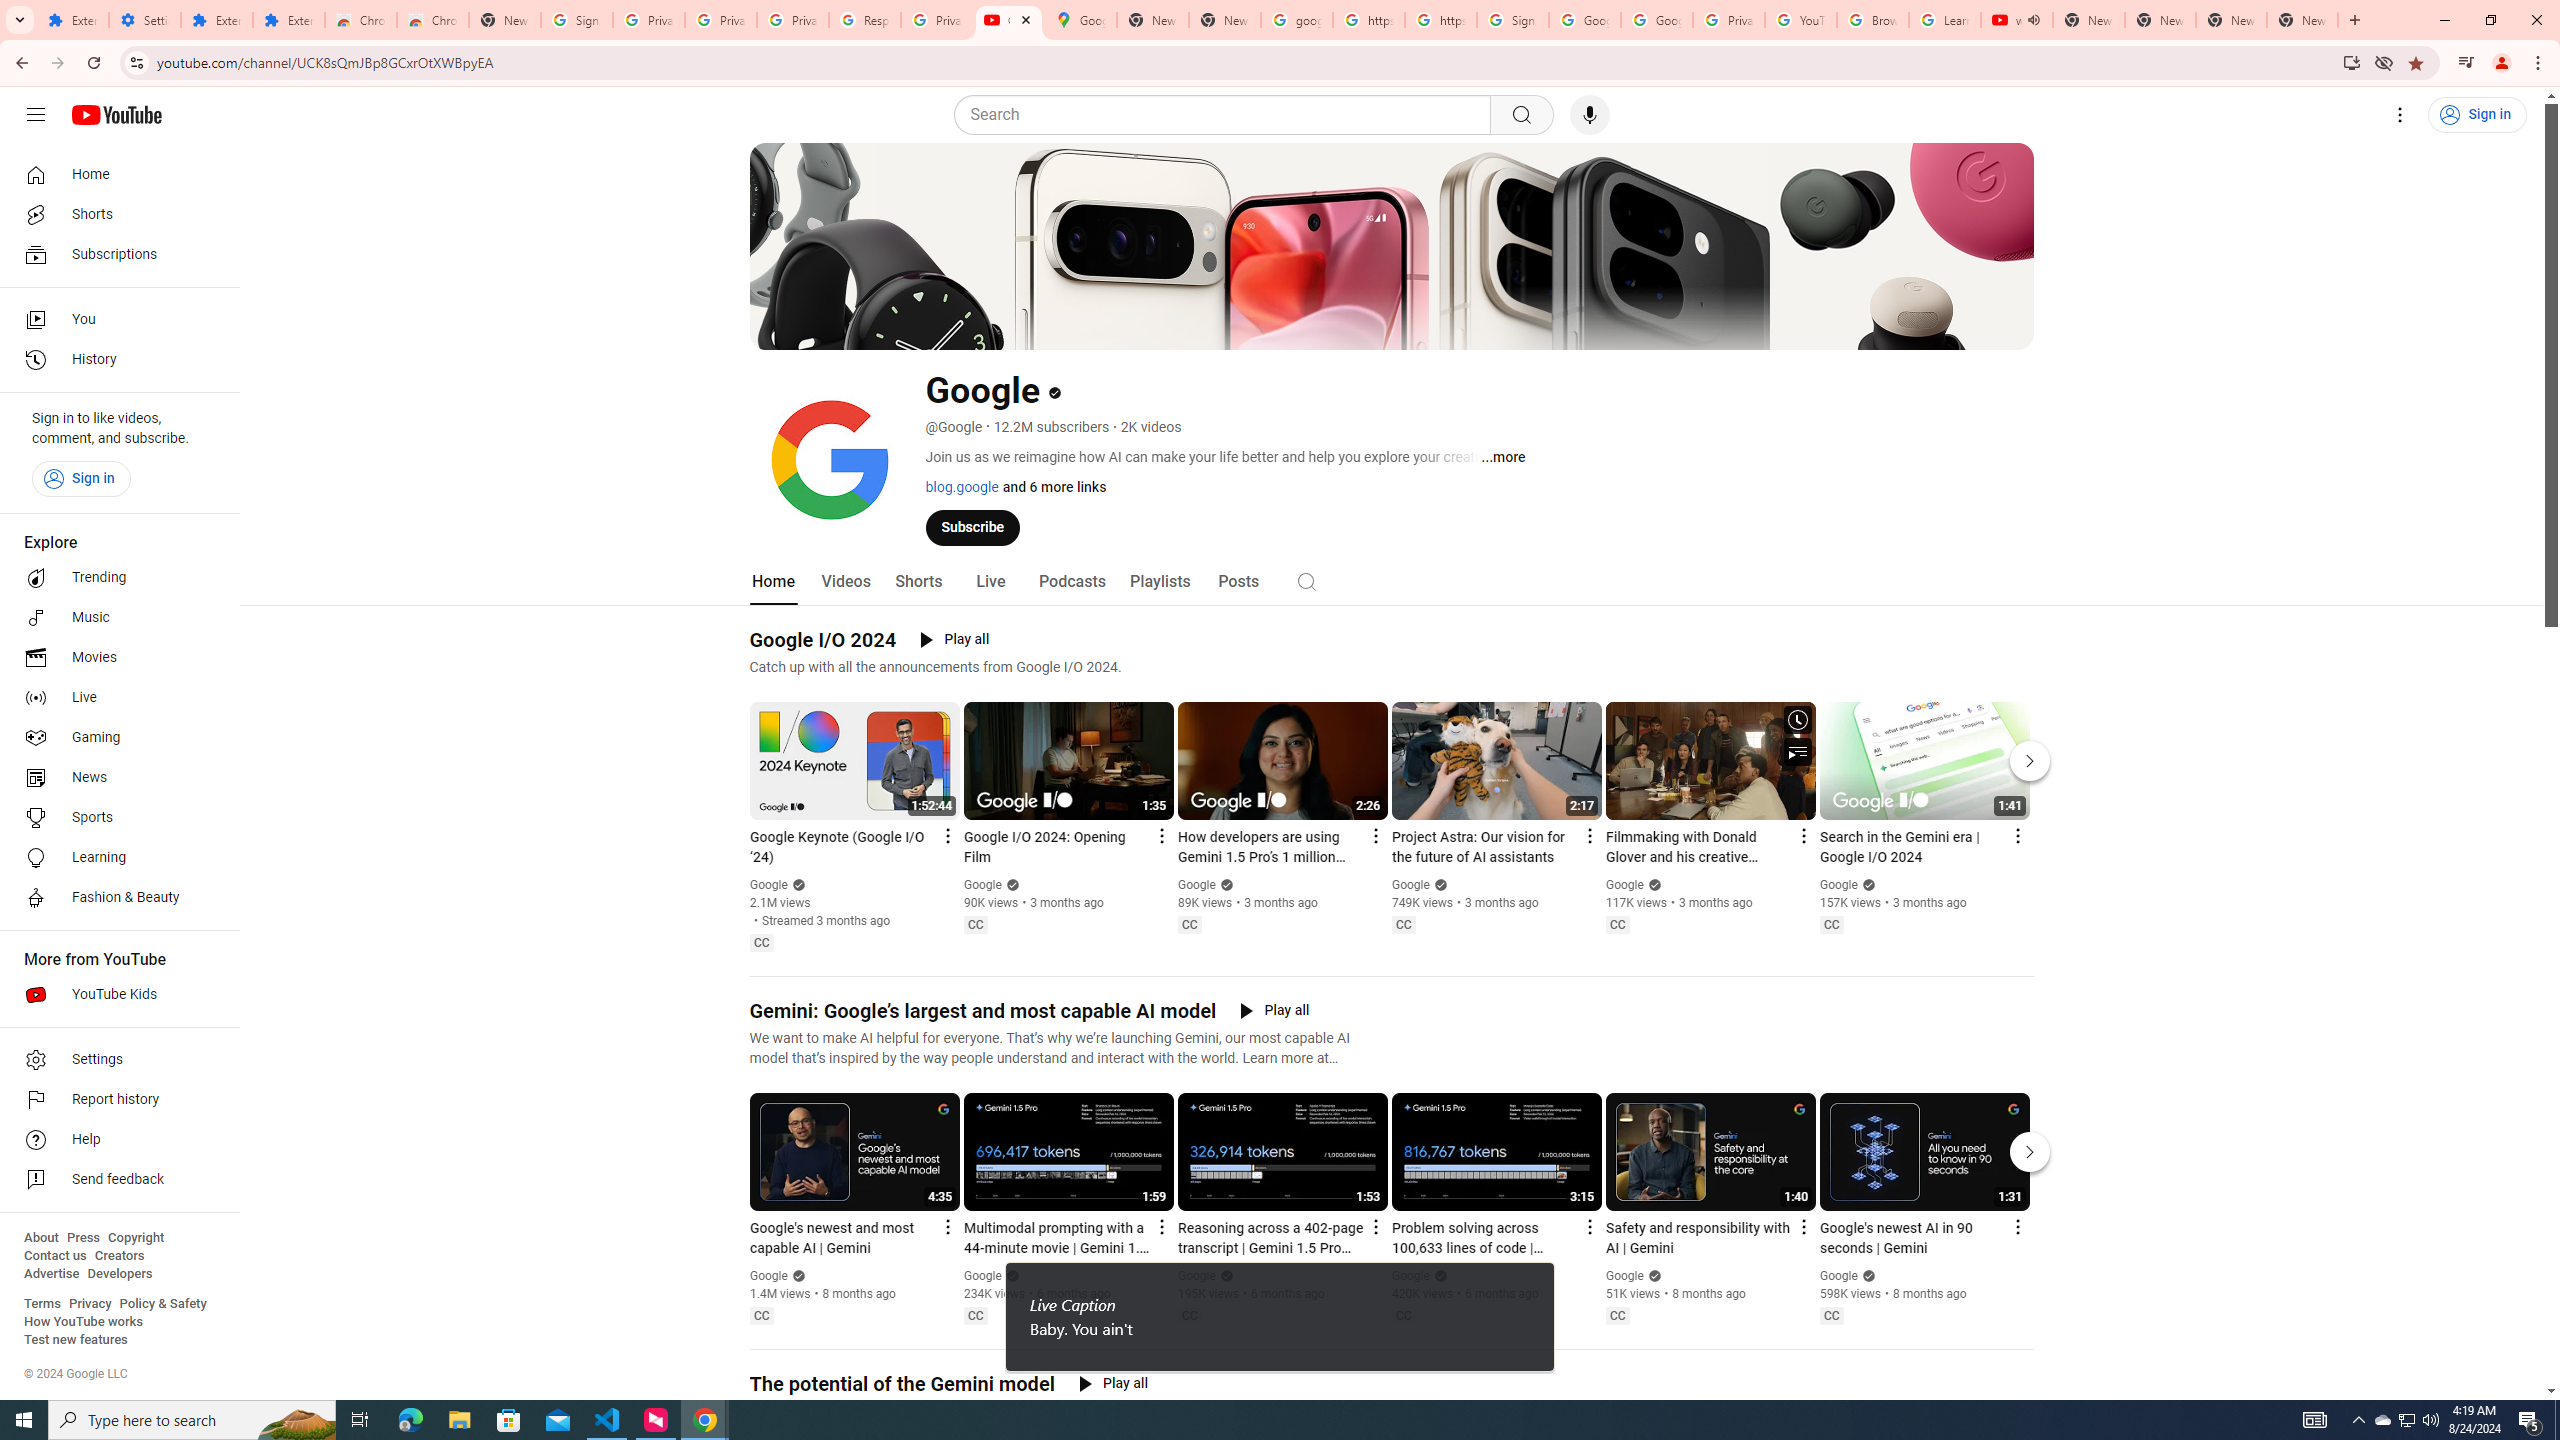 The image size is (2560, 1440). I want to click on Next, so click(2030, 1152).